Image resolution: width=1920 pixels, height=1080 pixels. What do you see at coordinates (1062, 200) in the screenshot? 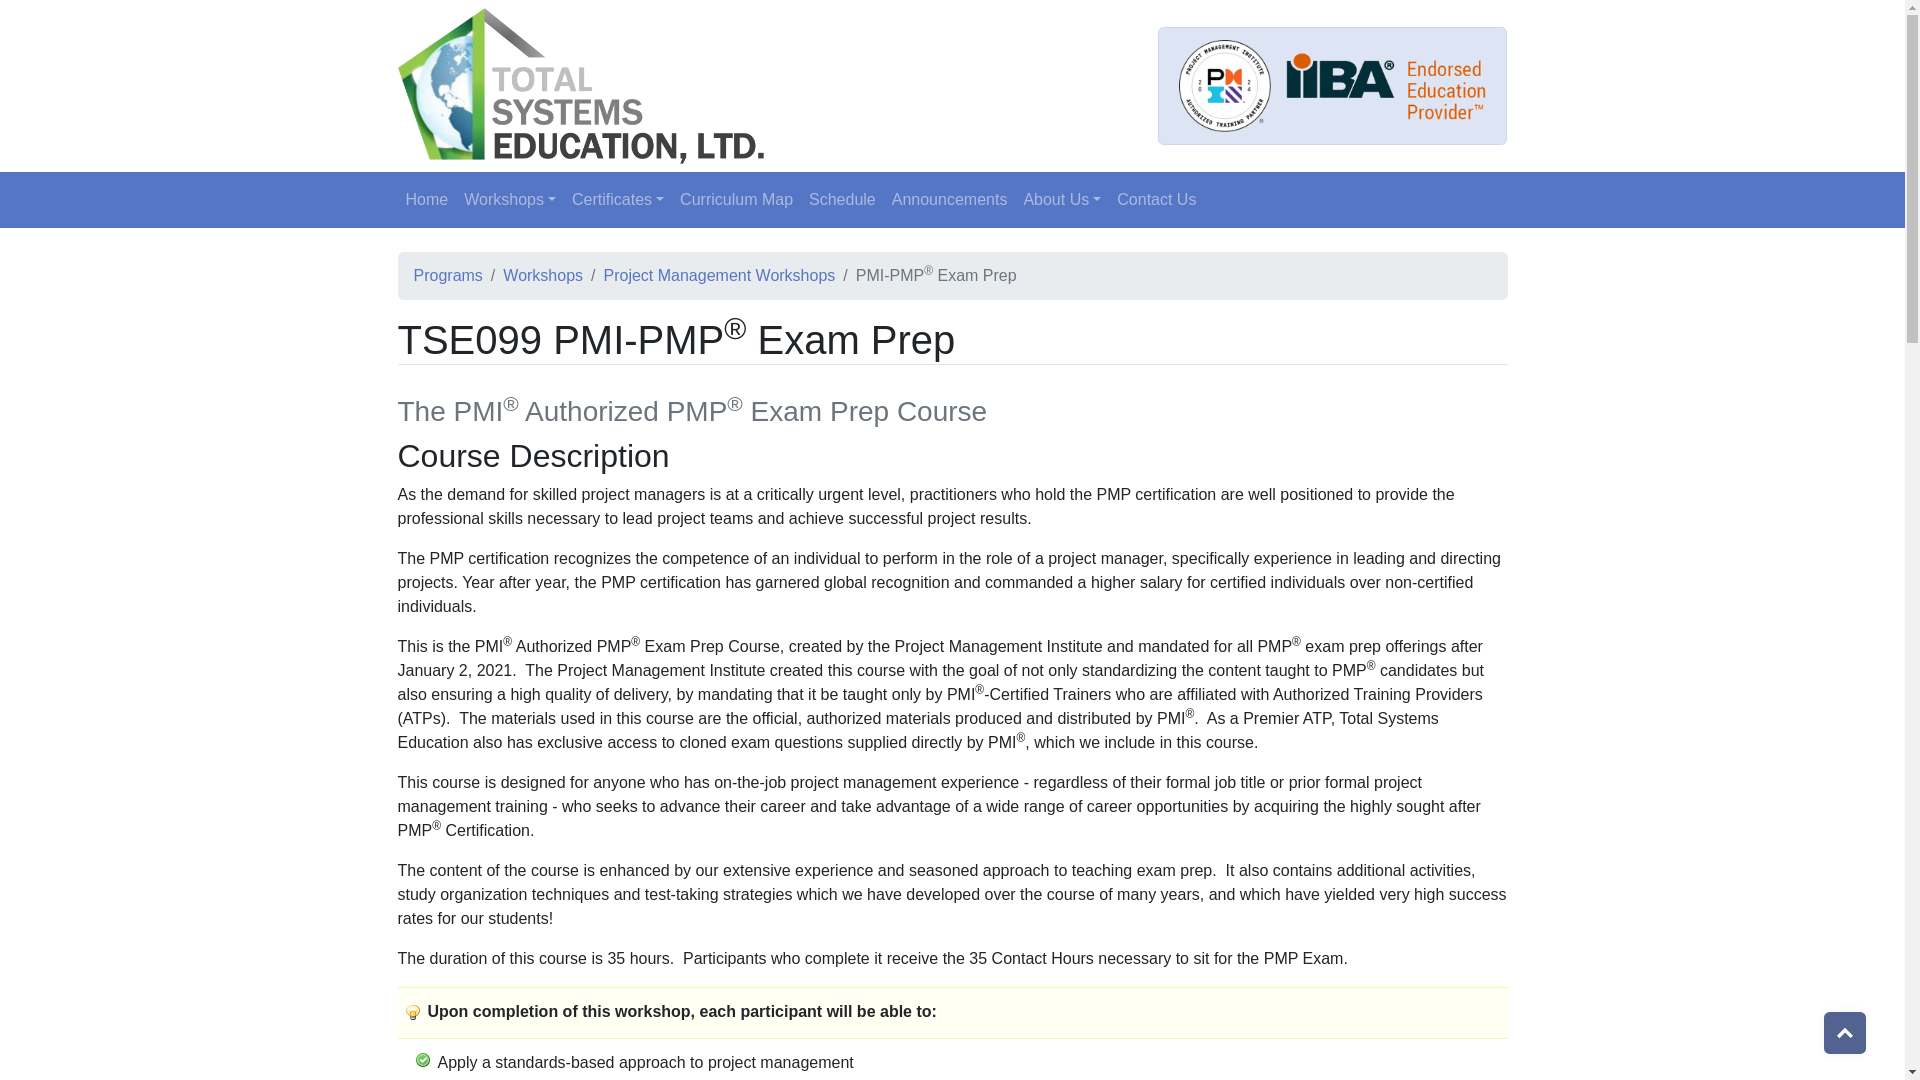
I see `About Us` at bounding box center [1062, 200].